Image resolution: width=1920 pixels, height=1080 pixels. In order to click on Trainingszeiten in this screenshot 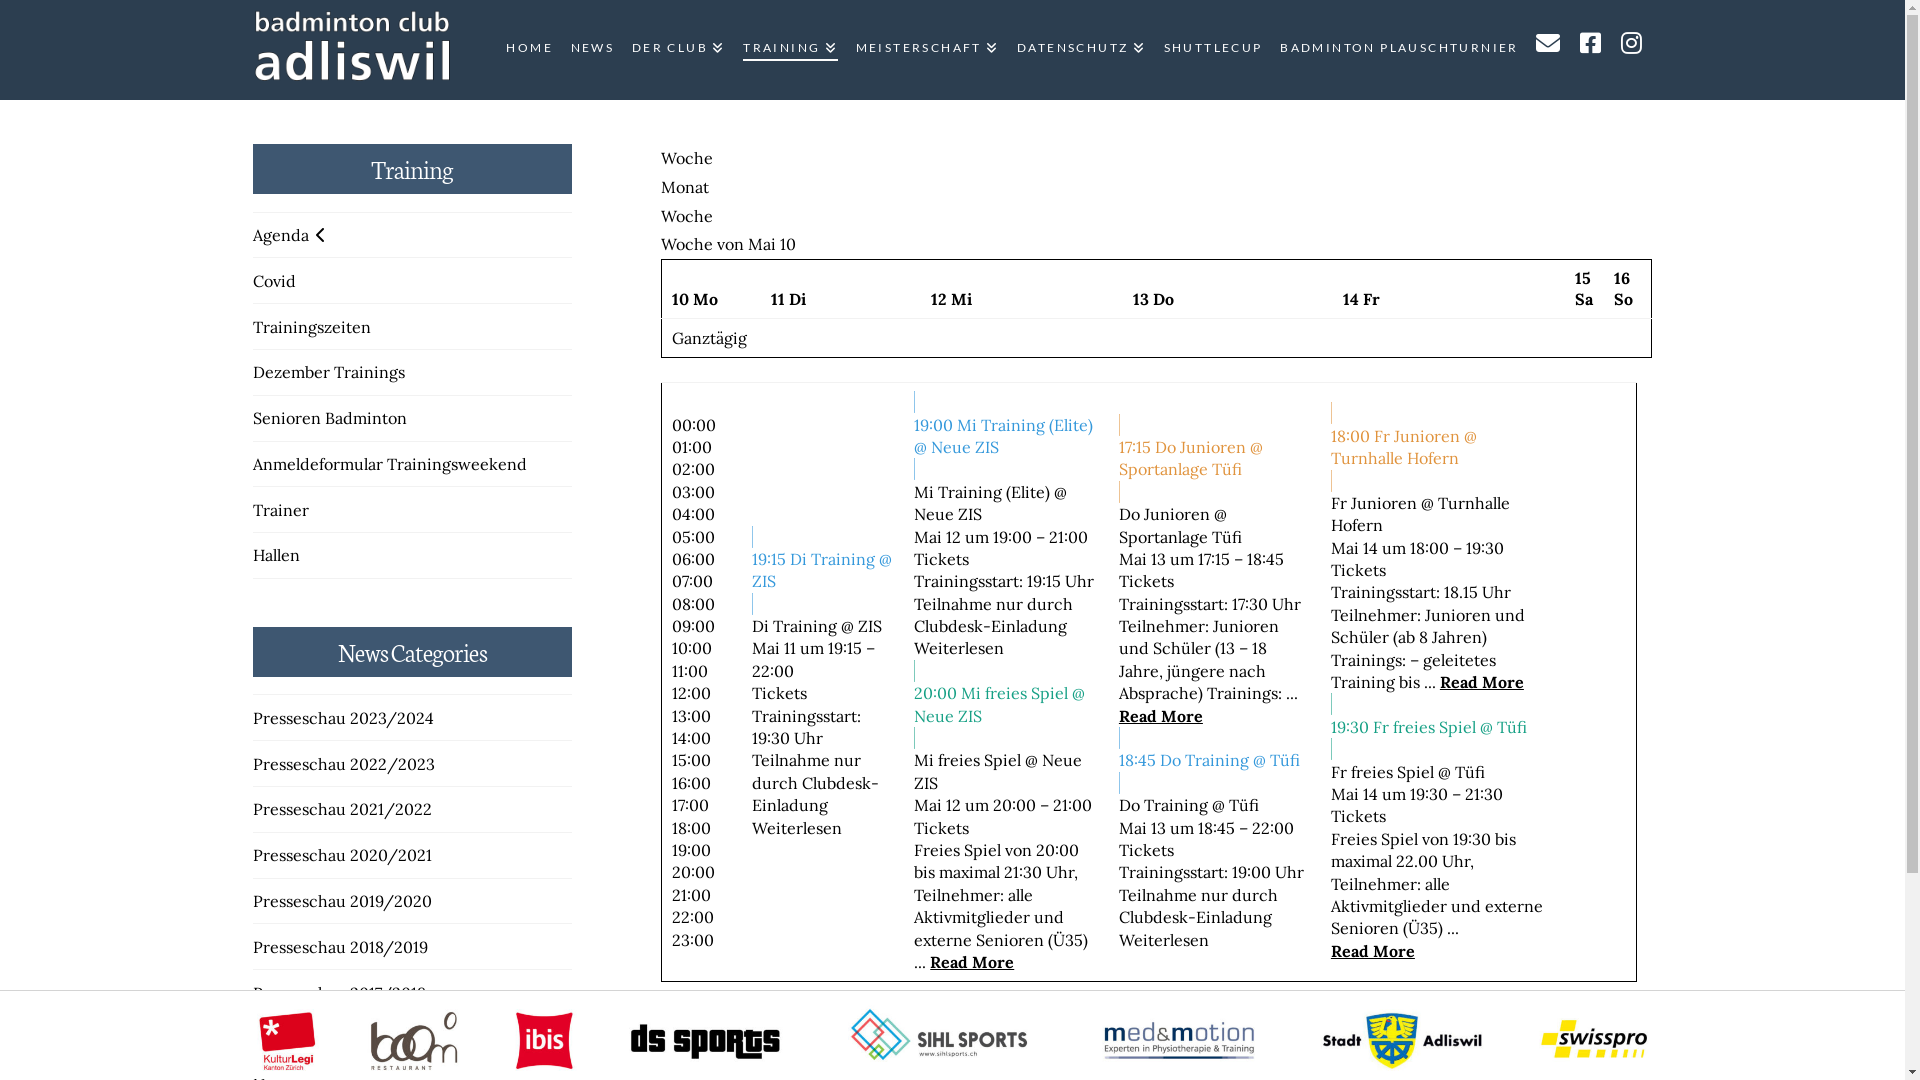, I will do `click(311, 327)`.